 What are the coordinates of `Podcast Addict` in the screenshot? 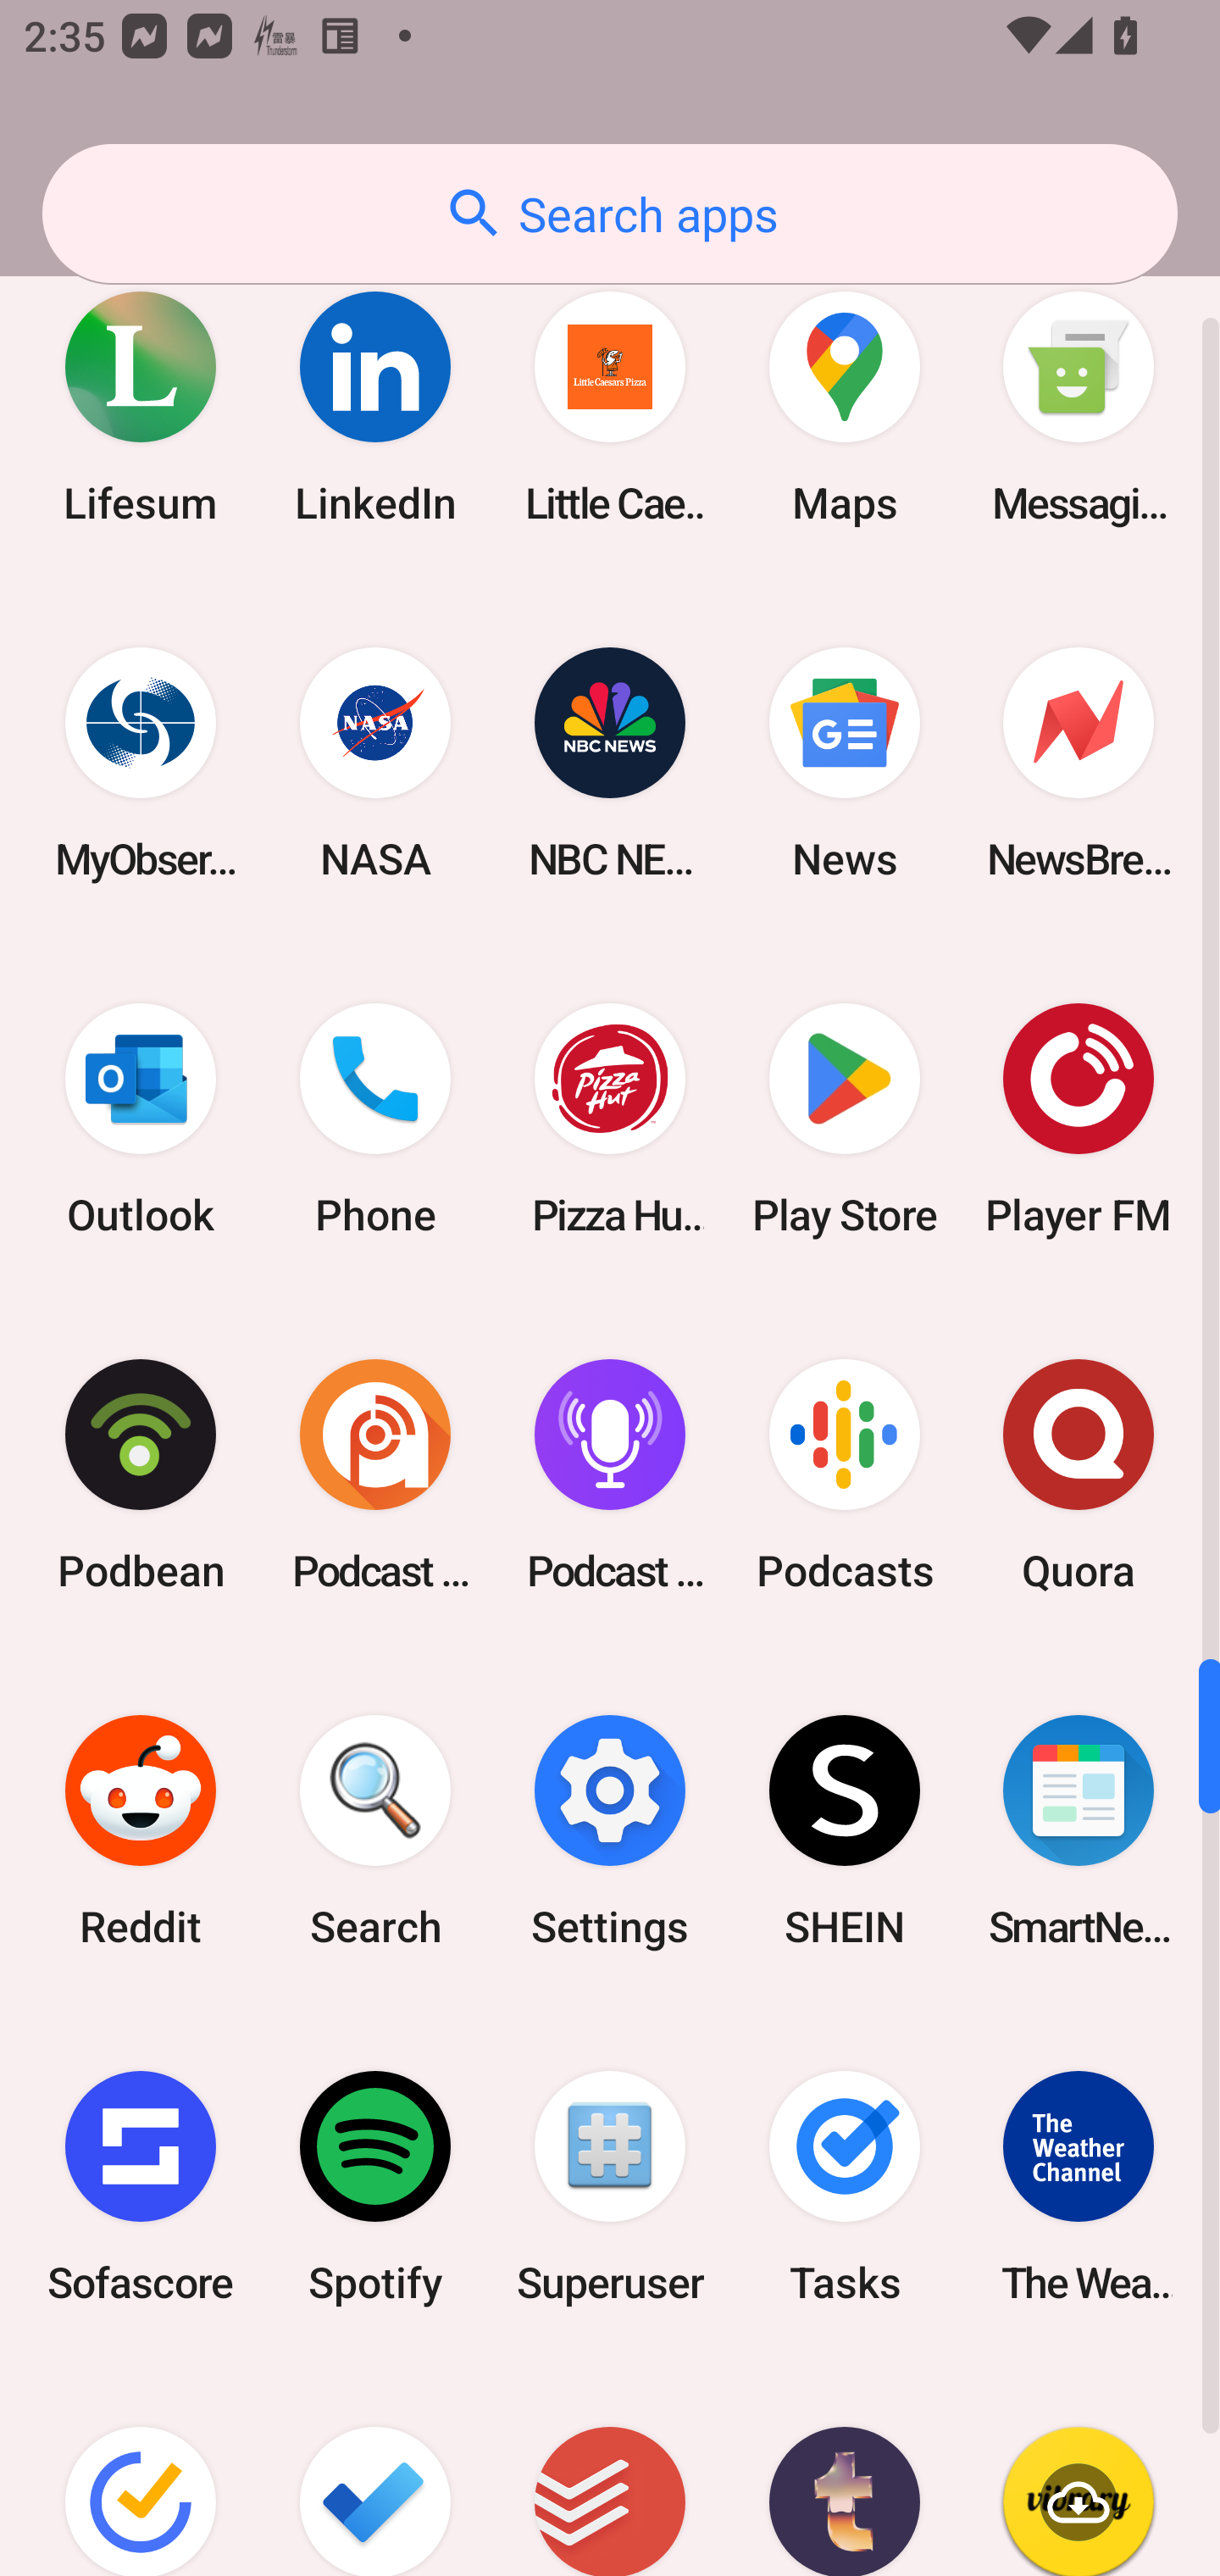 It's located at (375, 1476).